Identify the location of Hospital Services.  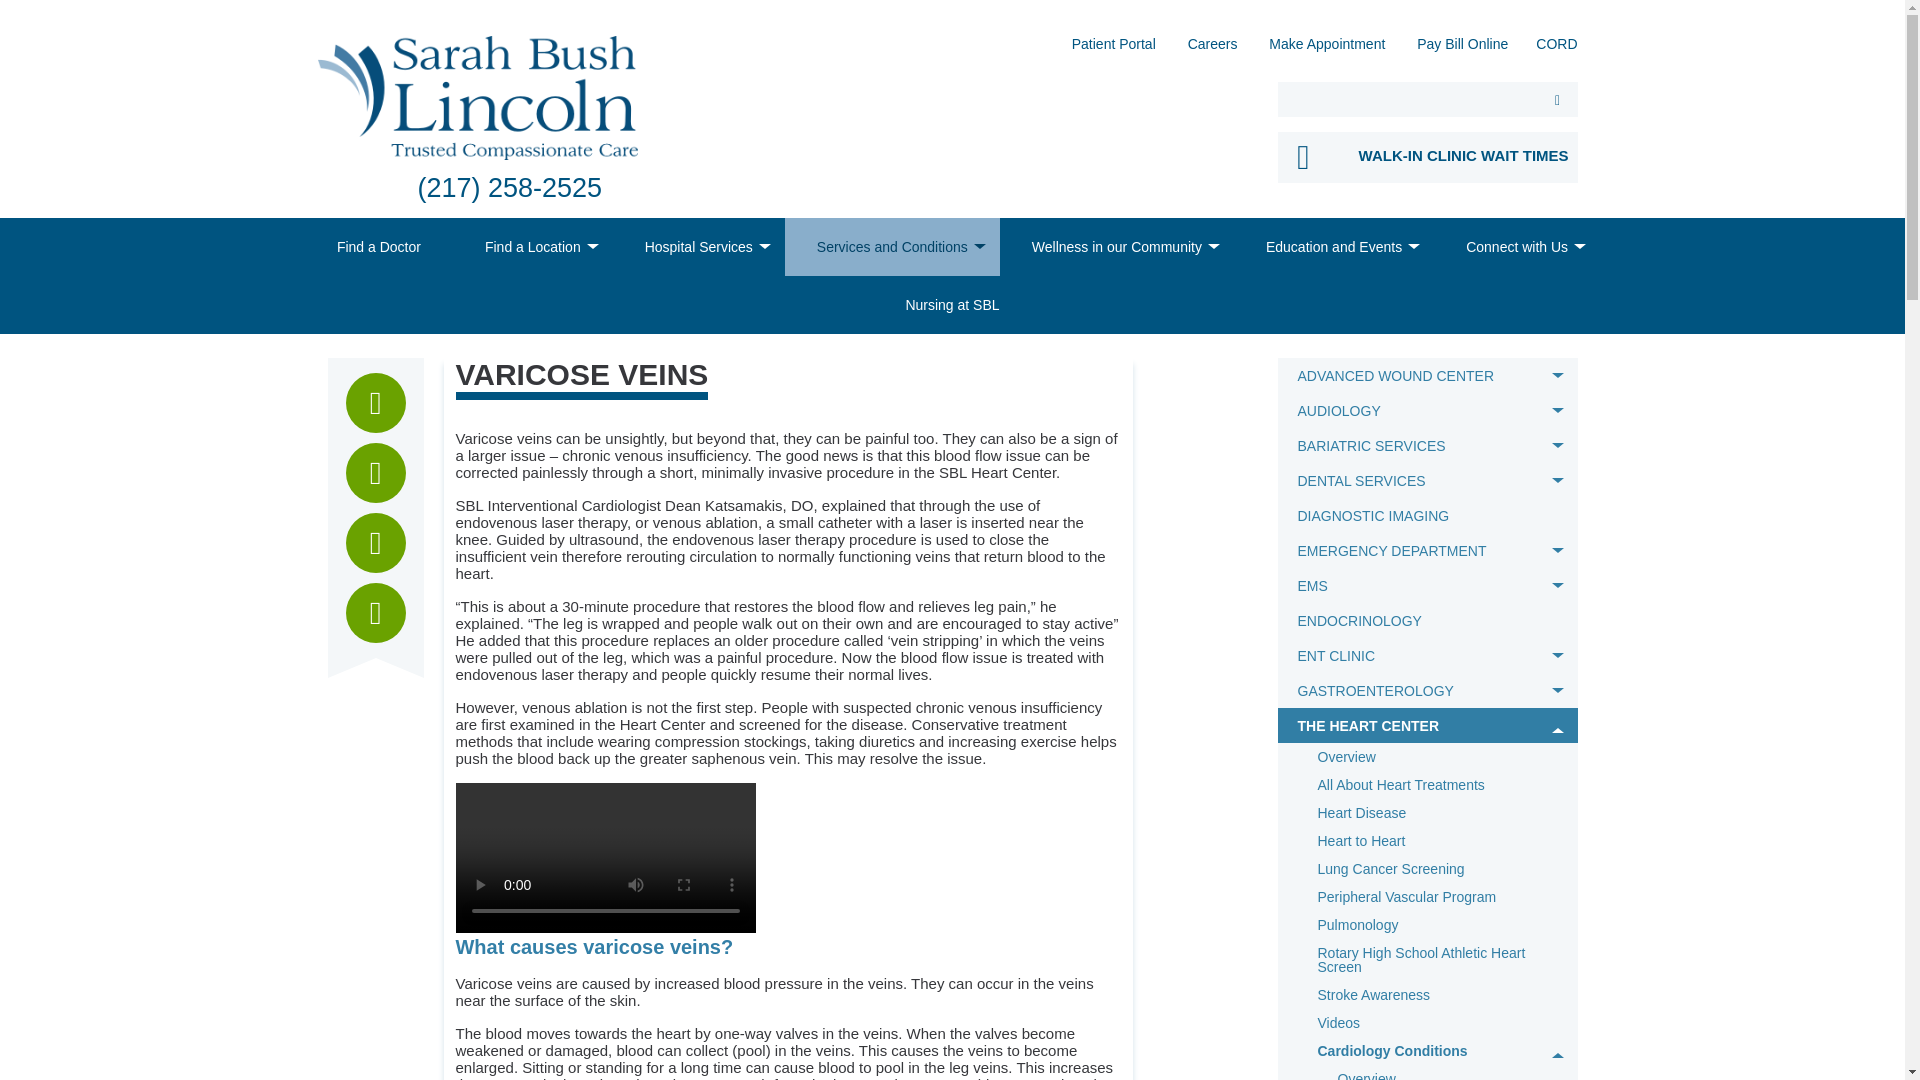
(698, 247).